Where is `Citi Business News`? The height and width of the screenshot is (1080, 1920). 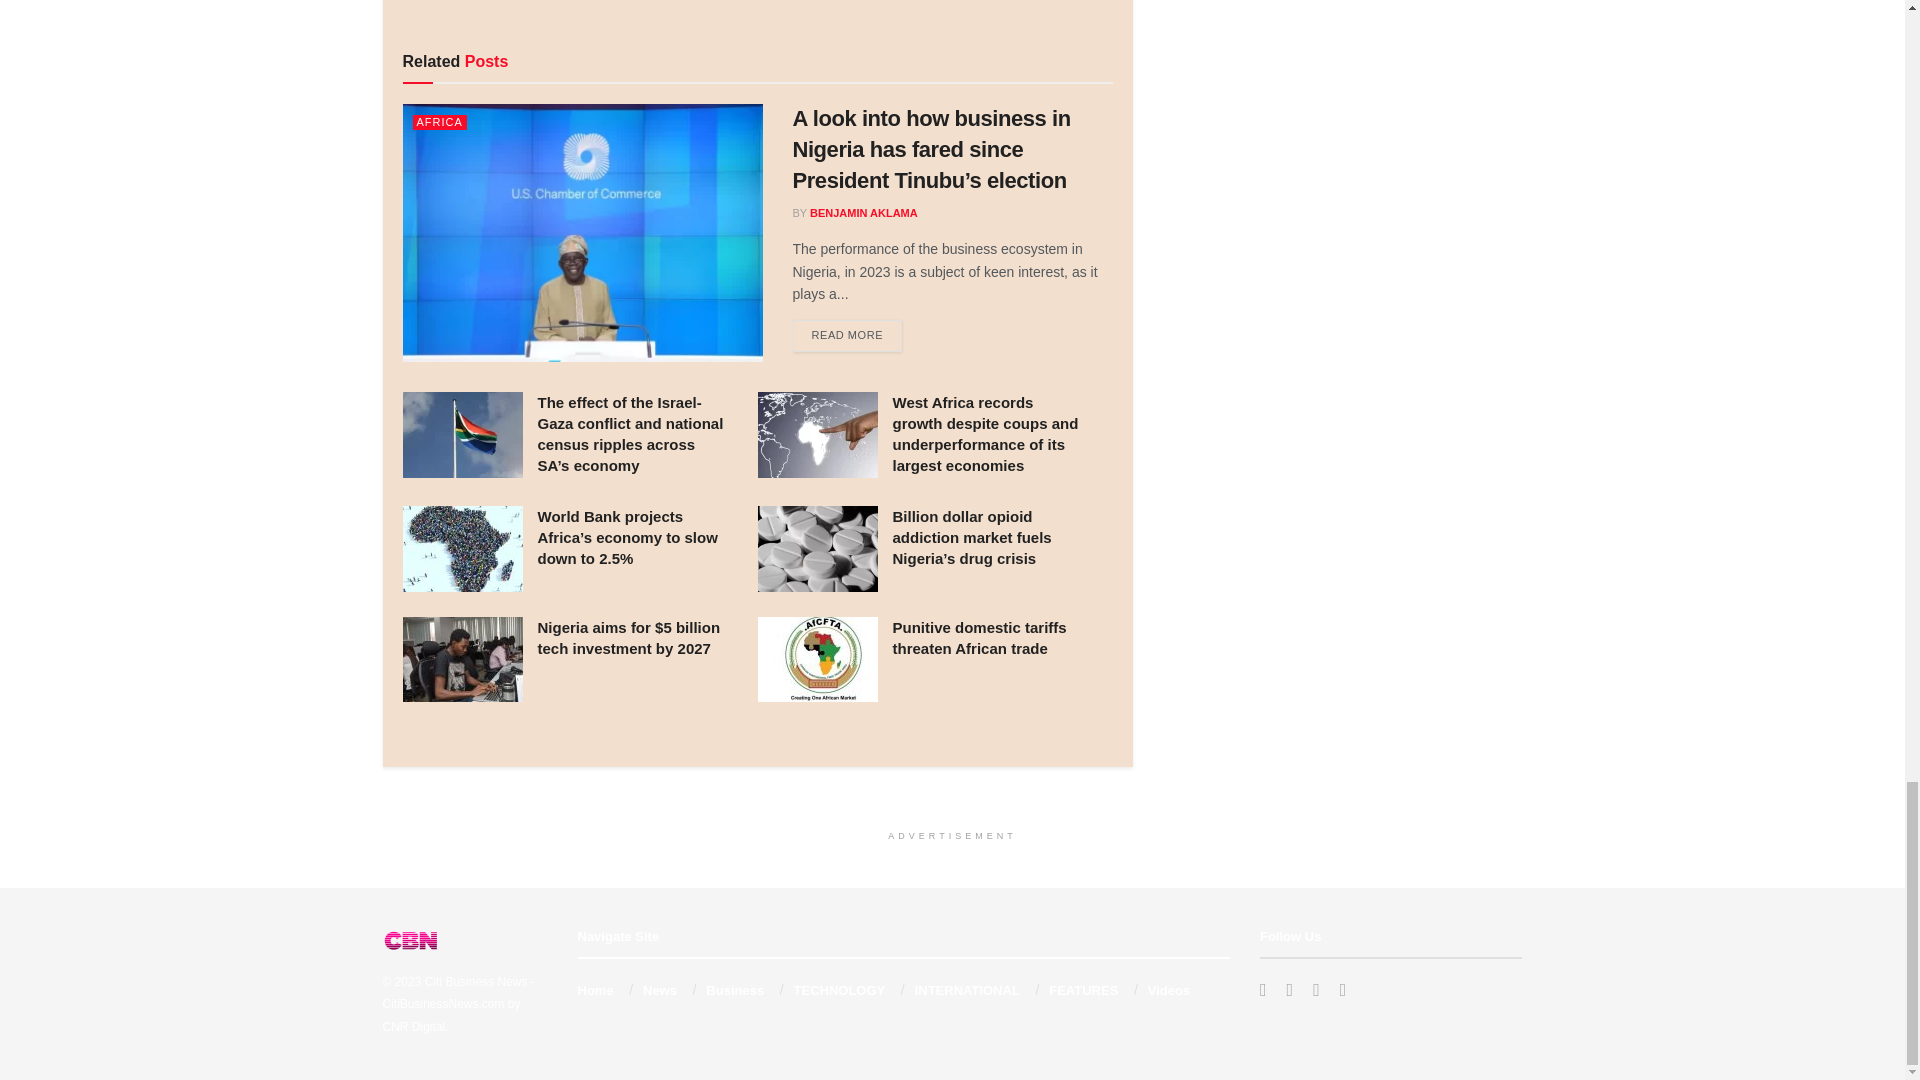 Citi Business News is located at coordinates (476, 982).